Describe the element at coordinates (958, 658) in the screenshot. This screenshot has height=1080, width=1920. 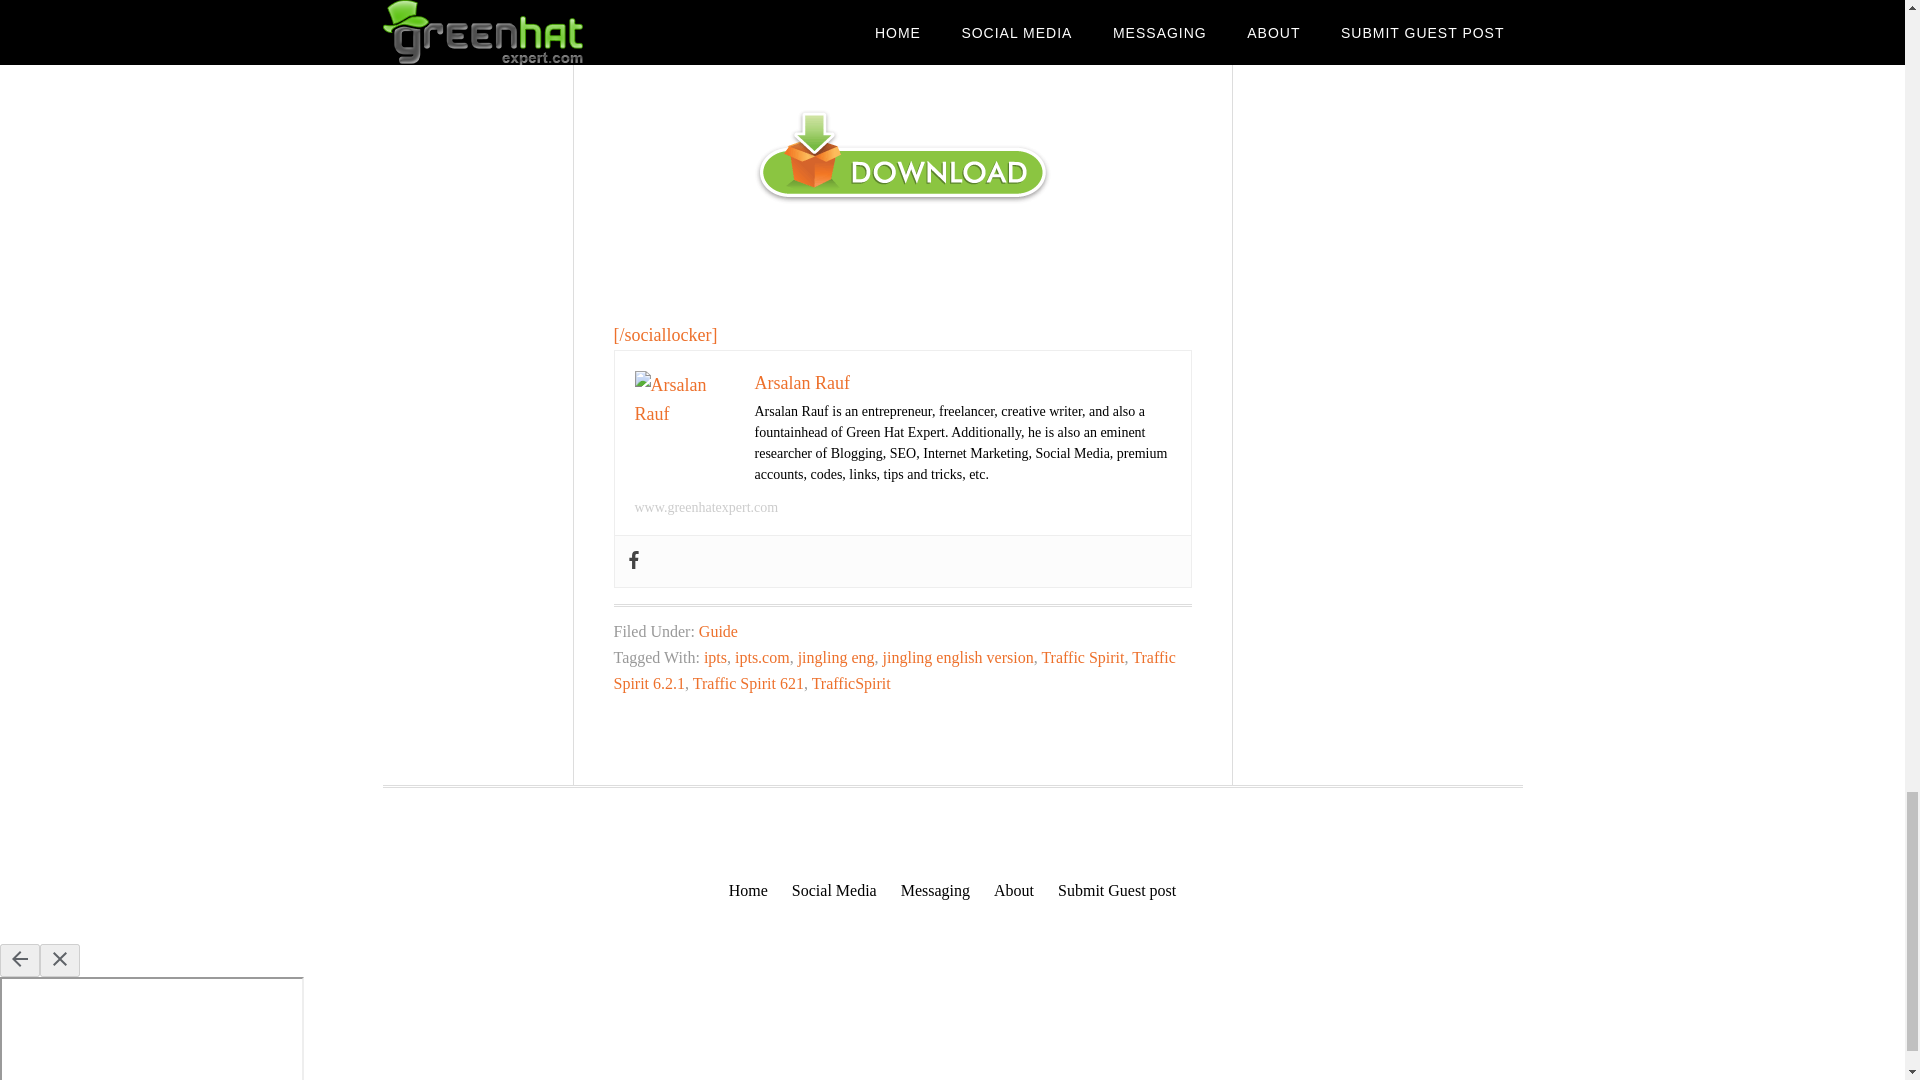
I see `jingling english version` at that location.